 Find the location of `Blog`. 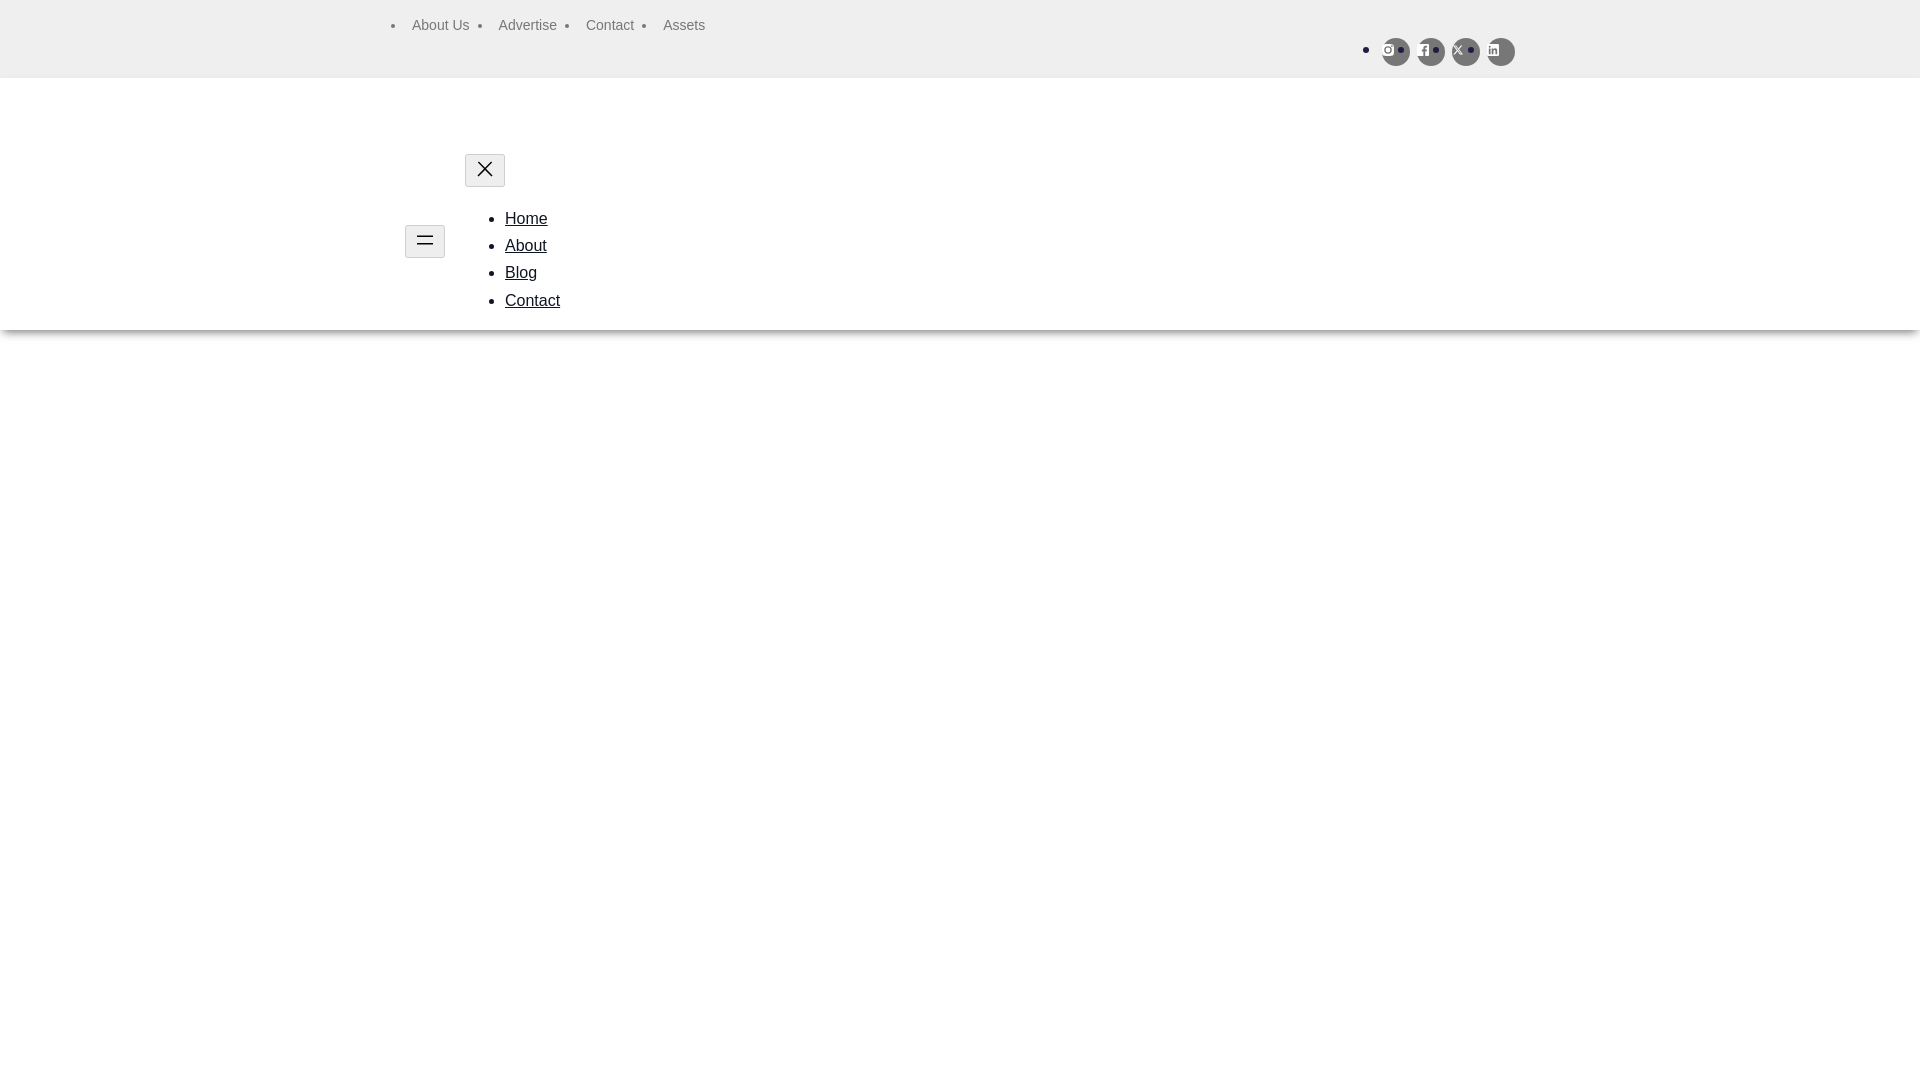

Blog is located at coordinates (520, 272).